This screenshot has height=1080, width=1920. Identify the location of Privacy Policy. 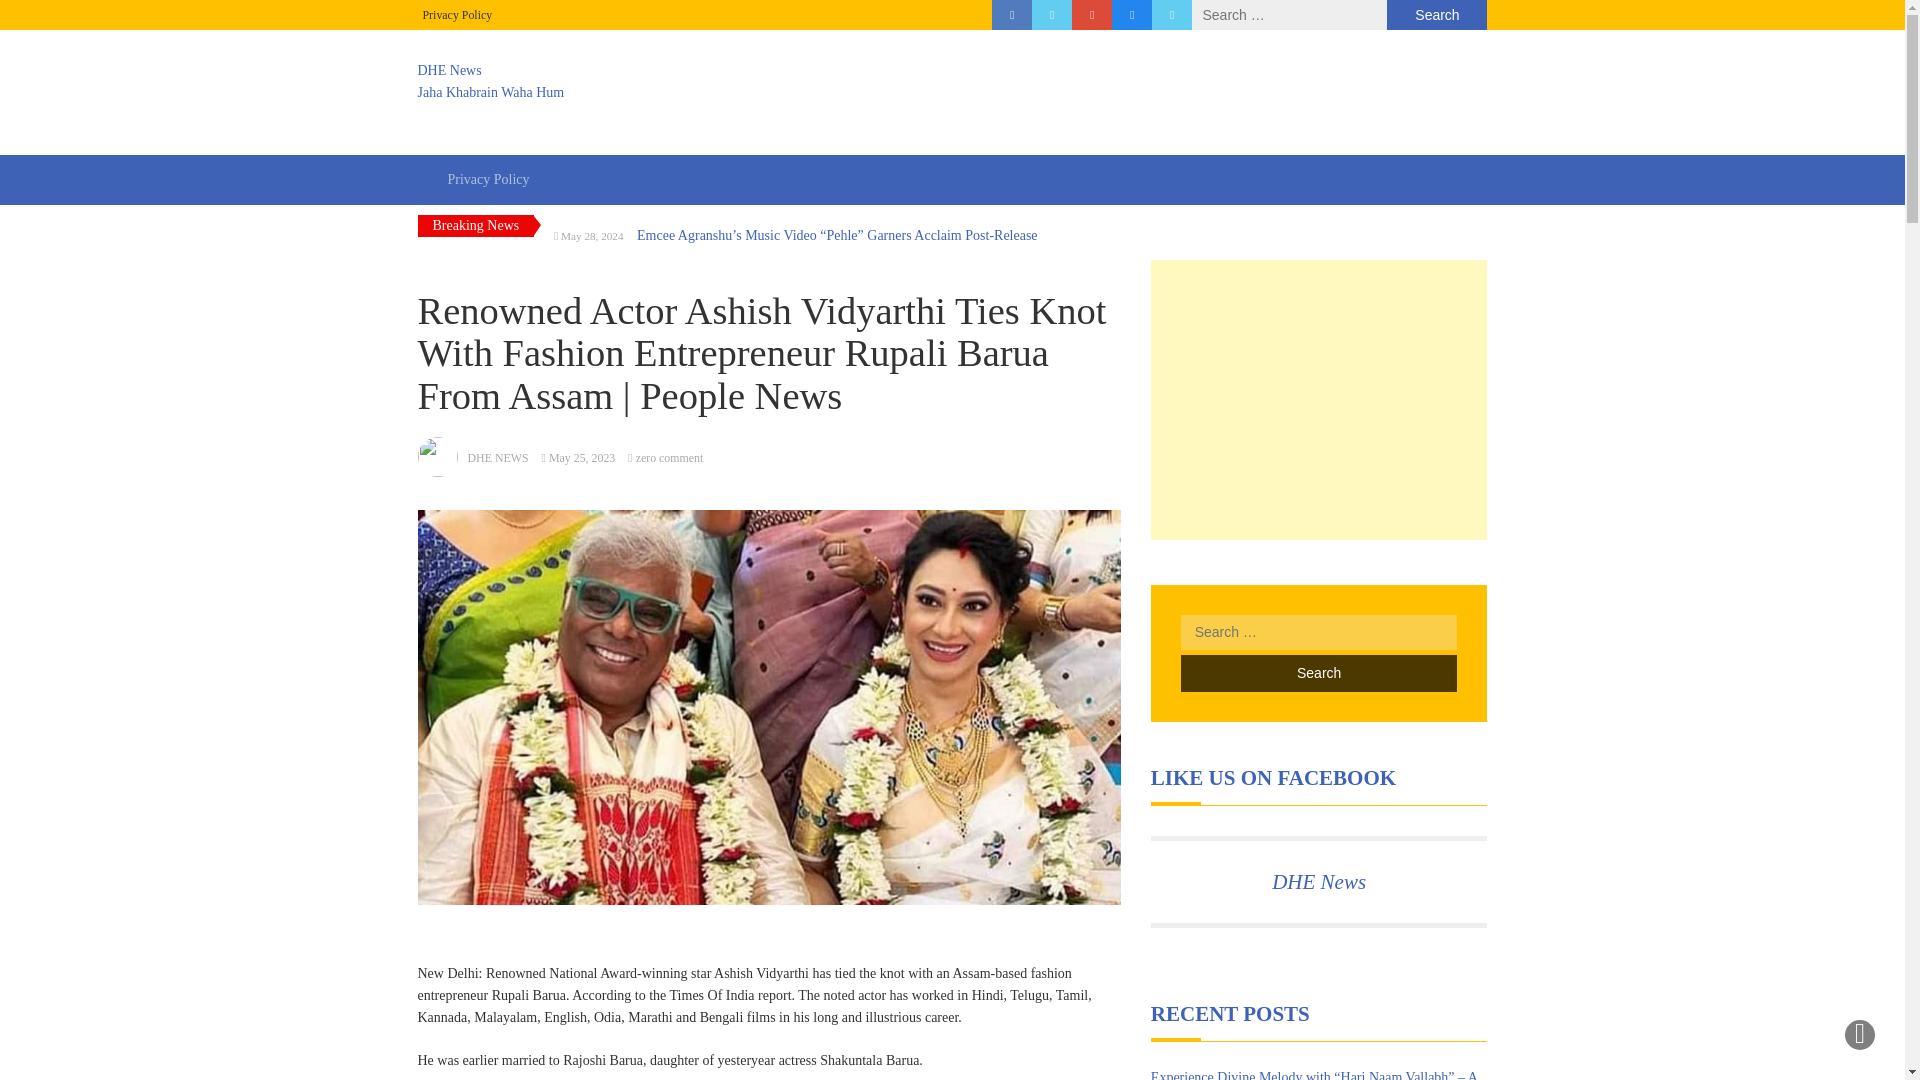
(488, 180).